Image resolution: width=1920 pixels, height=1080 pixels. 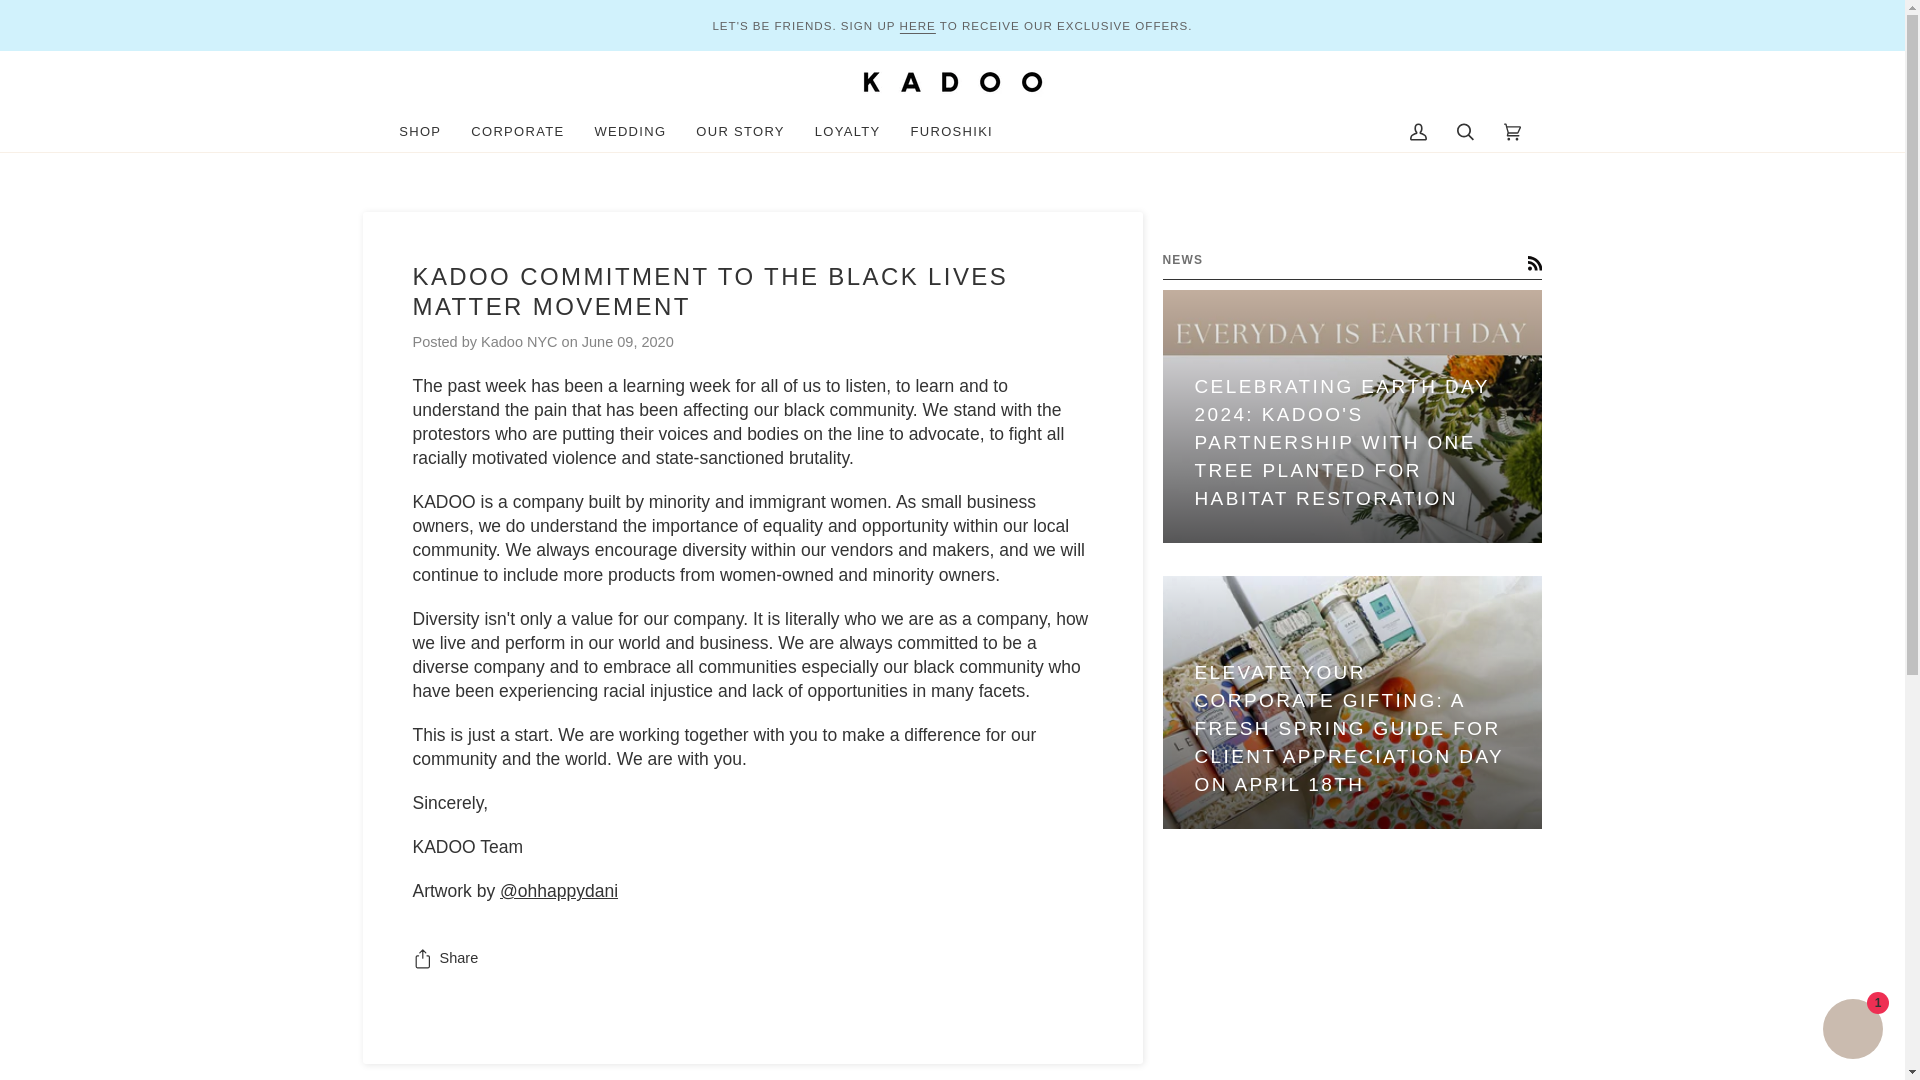 I want to click on CORPORATE, so click(x=518, y=132).